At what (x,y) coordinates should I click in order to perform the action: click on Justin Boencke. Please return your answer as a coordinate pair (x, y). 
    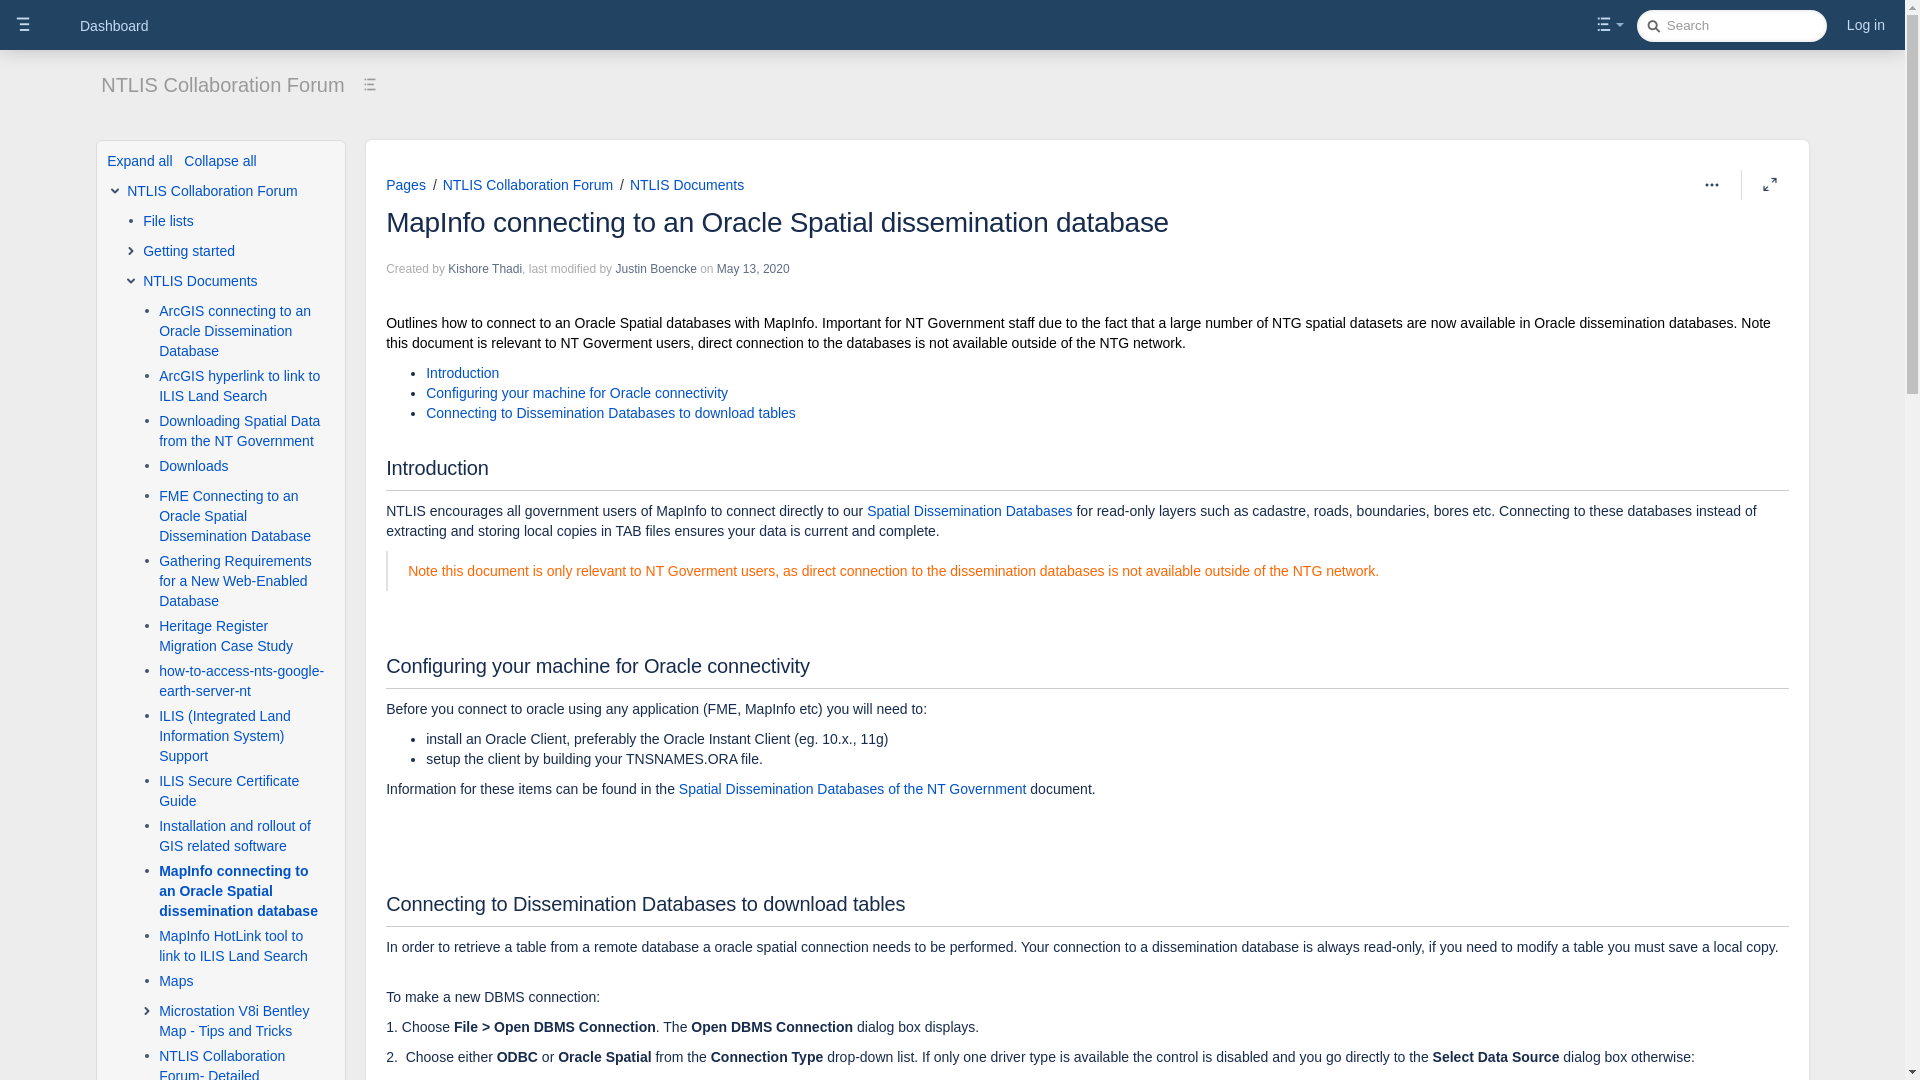
    Looking at the image, I should click on (656, 269).